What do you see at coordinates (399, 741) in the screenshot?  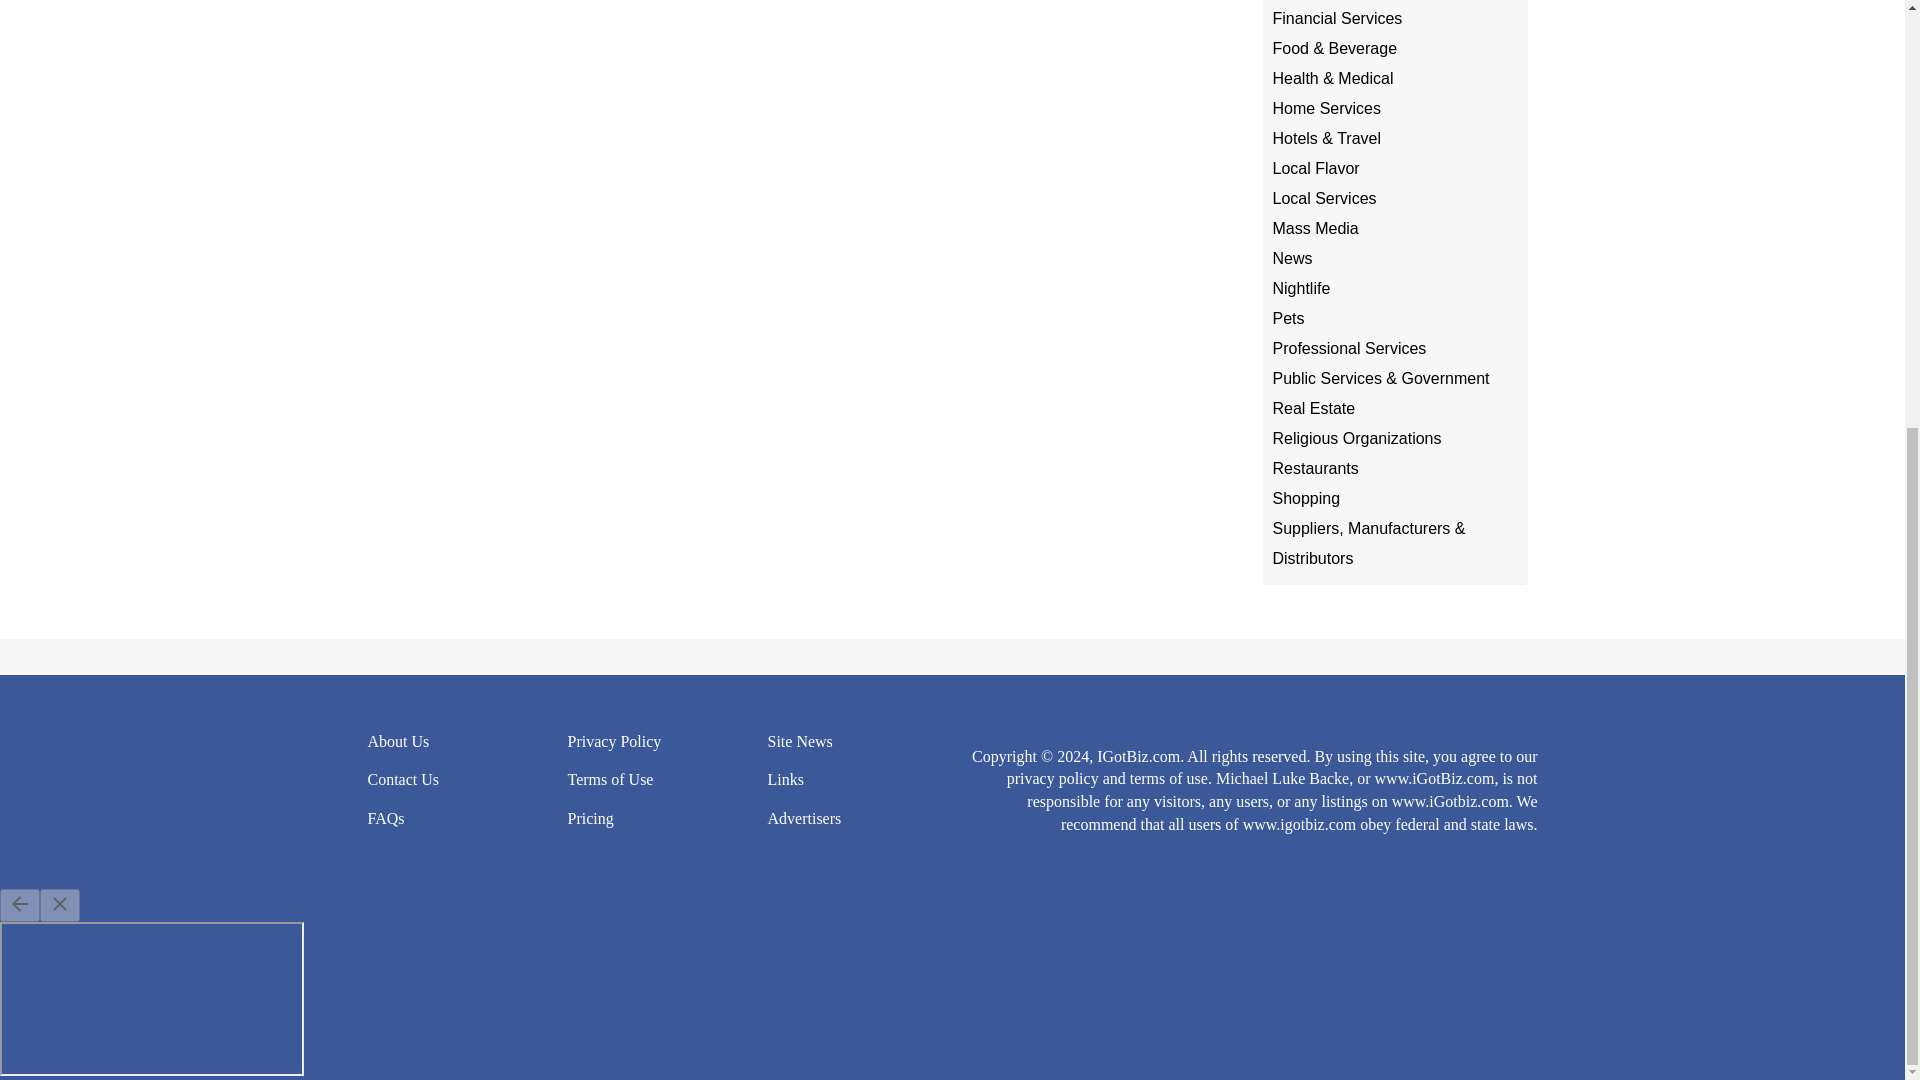 I see `About Us` at bounding box center [399, 741].